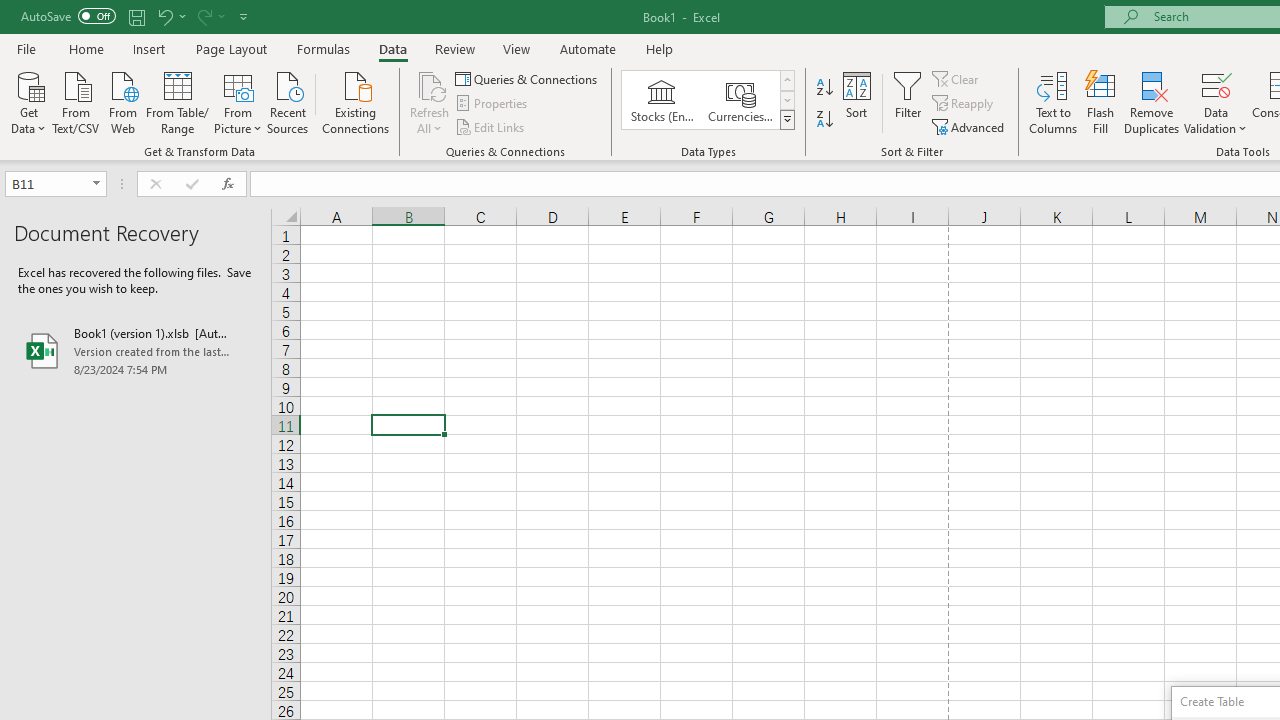  Describe the element at coordinates (244, 16) in the screenshot. I see `Customize Quick Access Toolbar` at that location.